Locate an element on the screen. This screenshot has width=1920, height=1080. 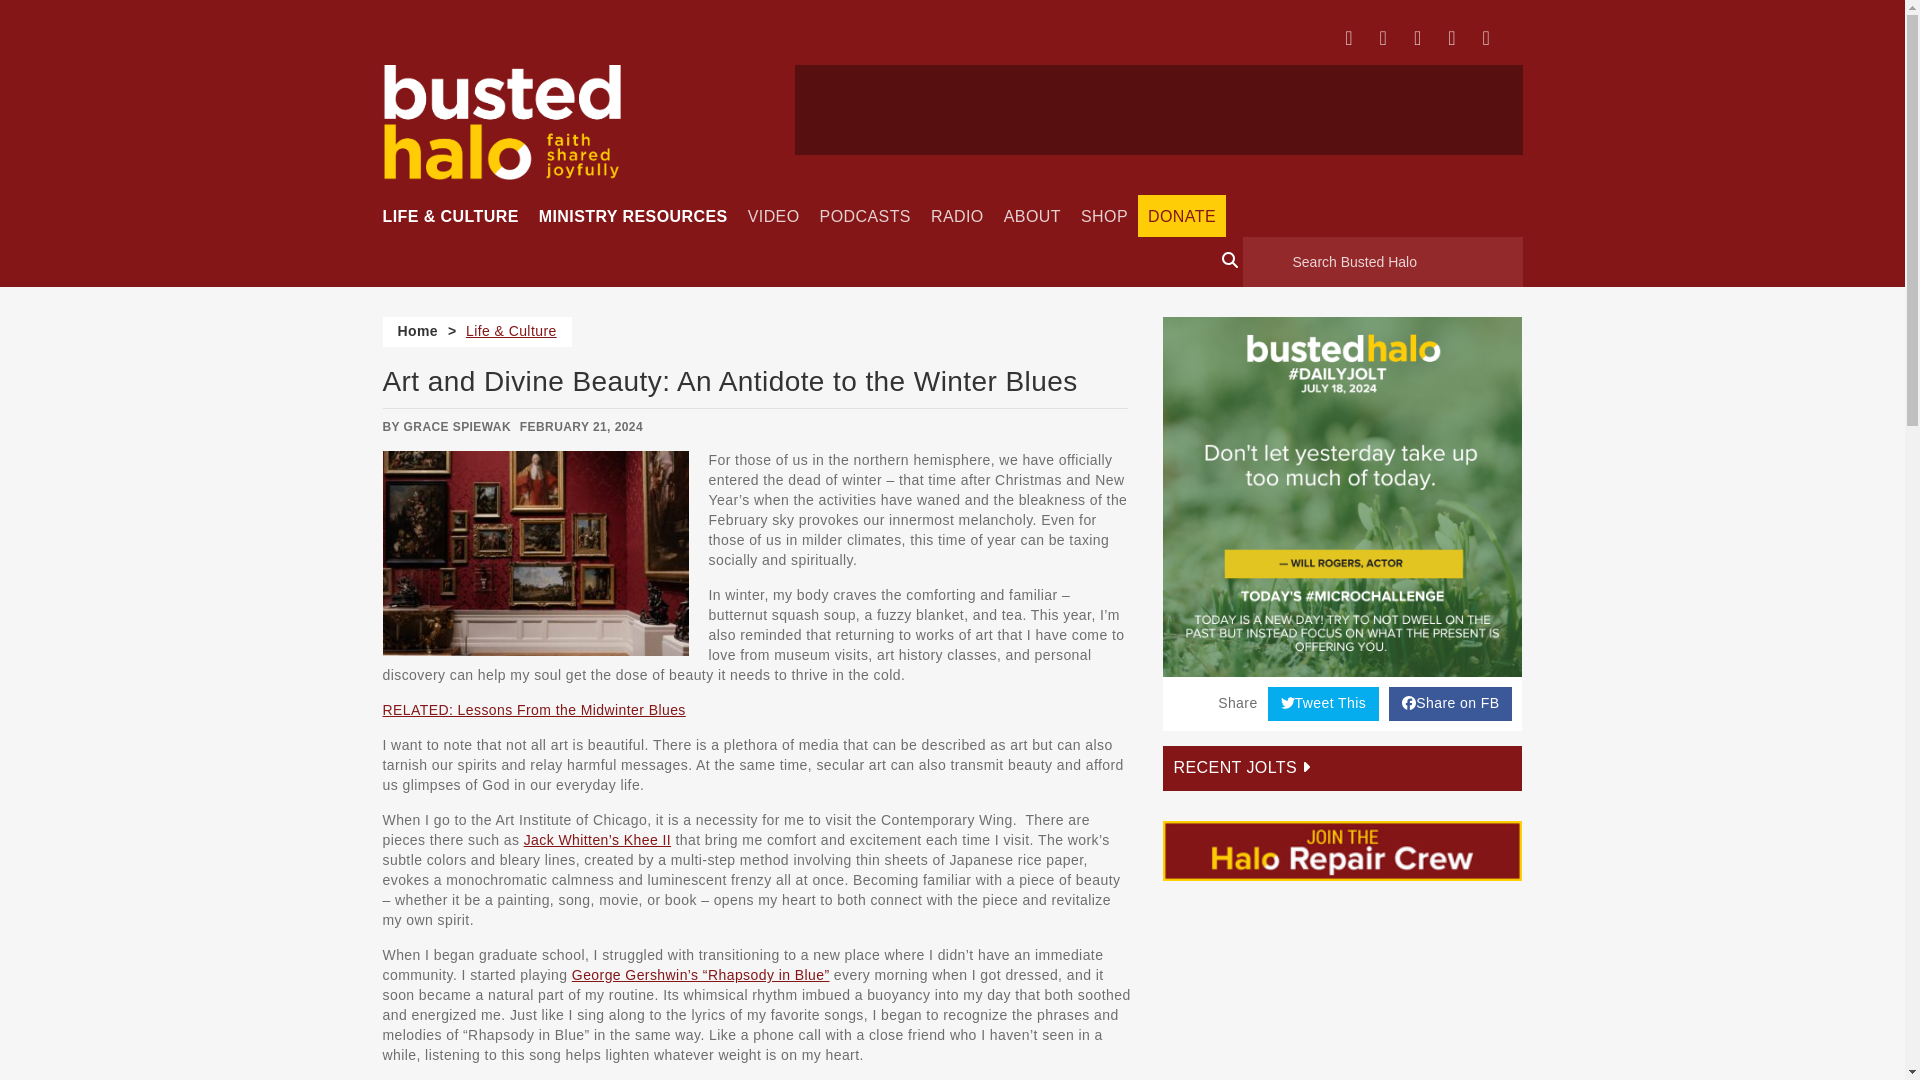
GRACE SPIEWAK is located at coordinates (456, 427).